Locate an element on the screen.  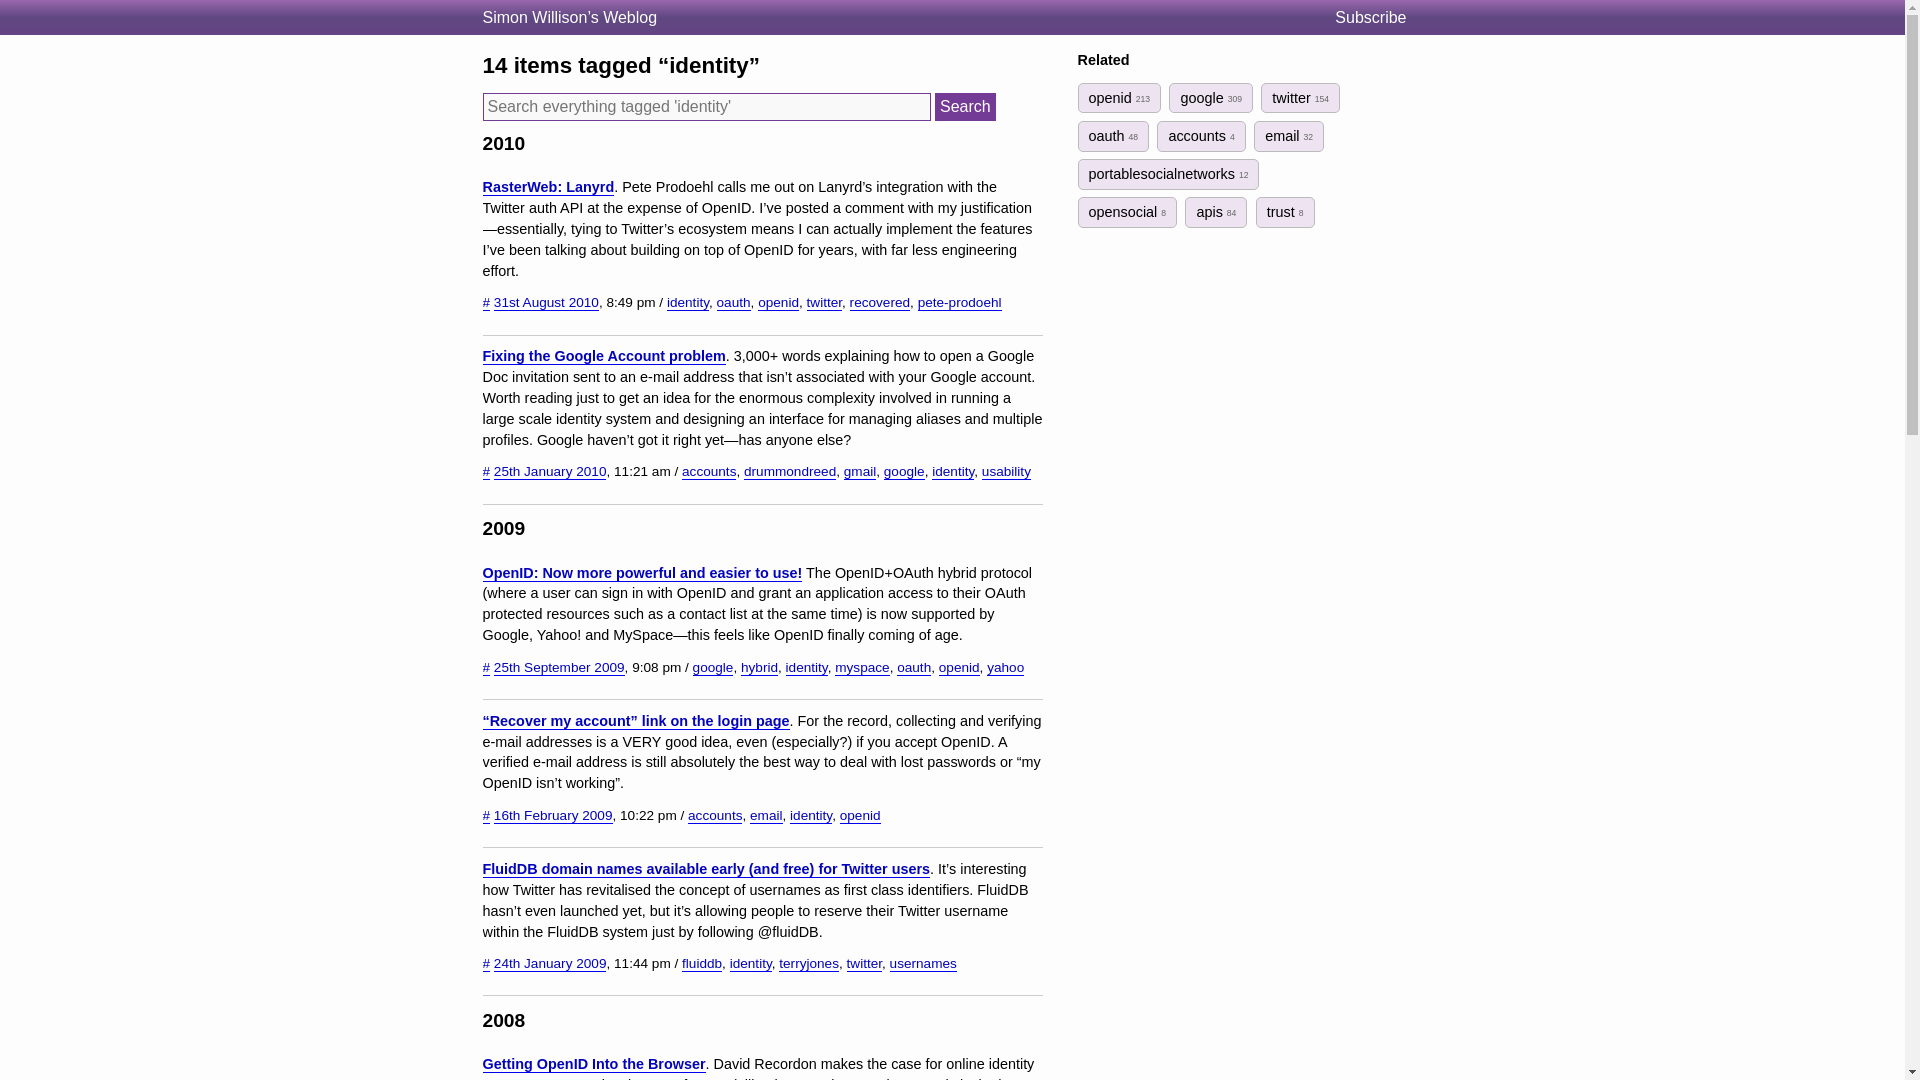
OpenID: Now more powerful and easier to use! is located at coordinates (642, 573).